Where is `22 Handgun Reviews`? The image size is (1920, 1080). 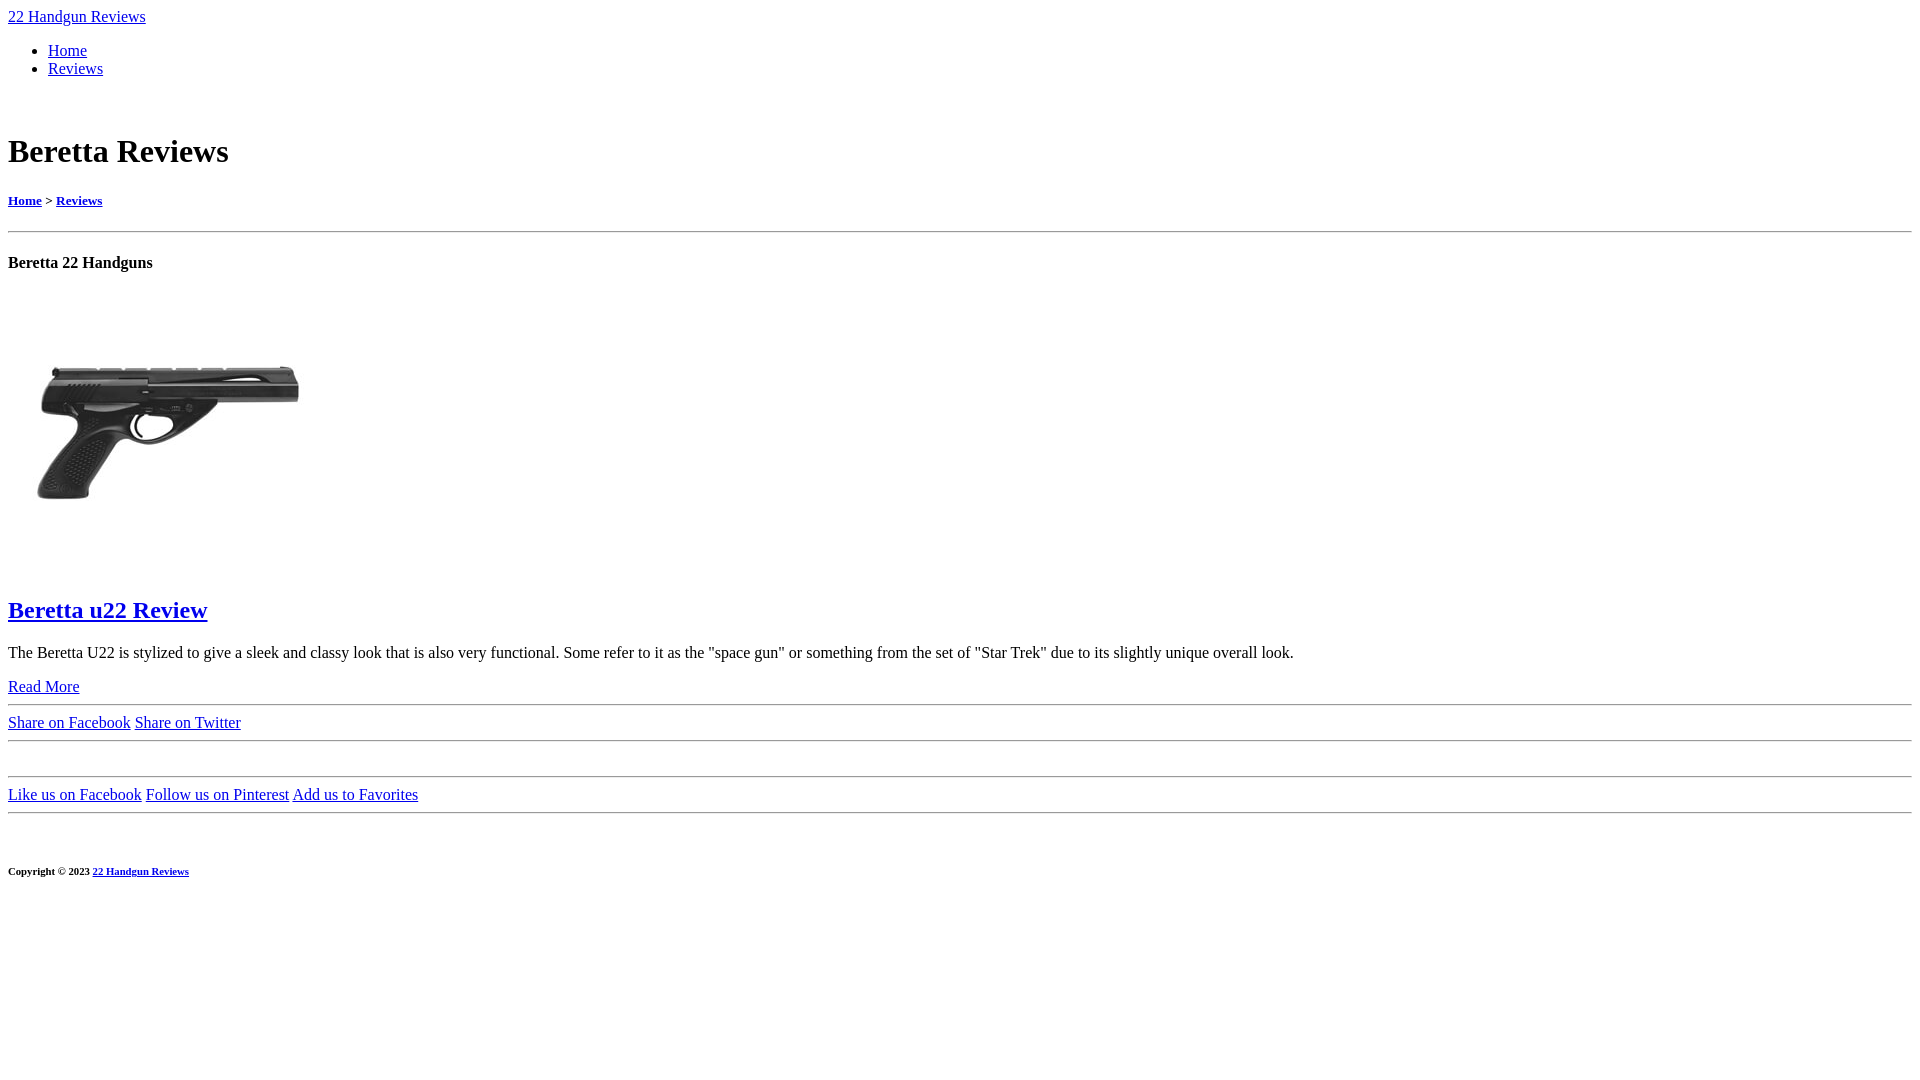
22 Handgun Reviews is located at coordinates (142, 871).